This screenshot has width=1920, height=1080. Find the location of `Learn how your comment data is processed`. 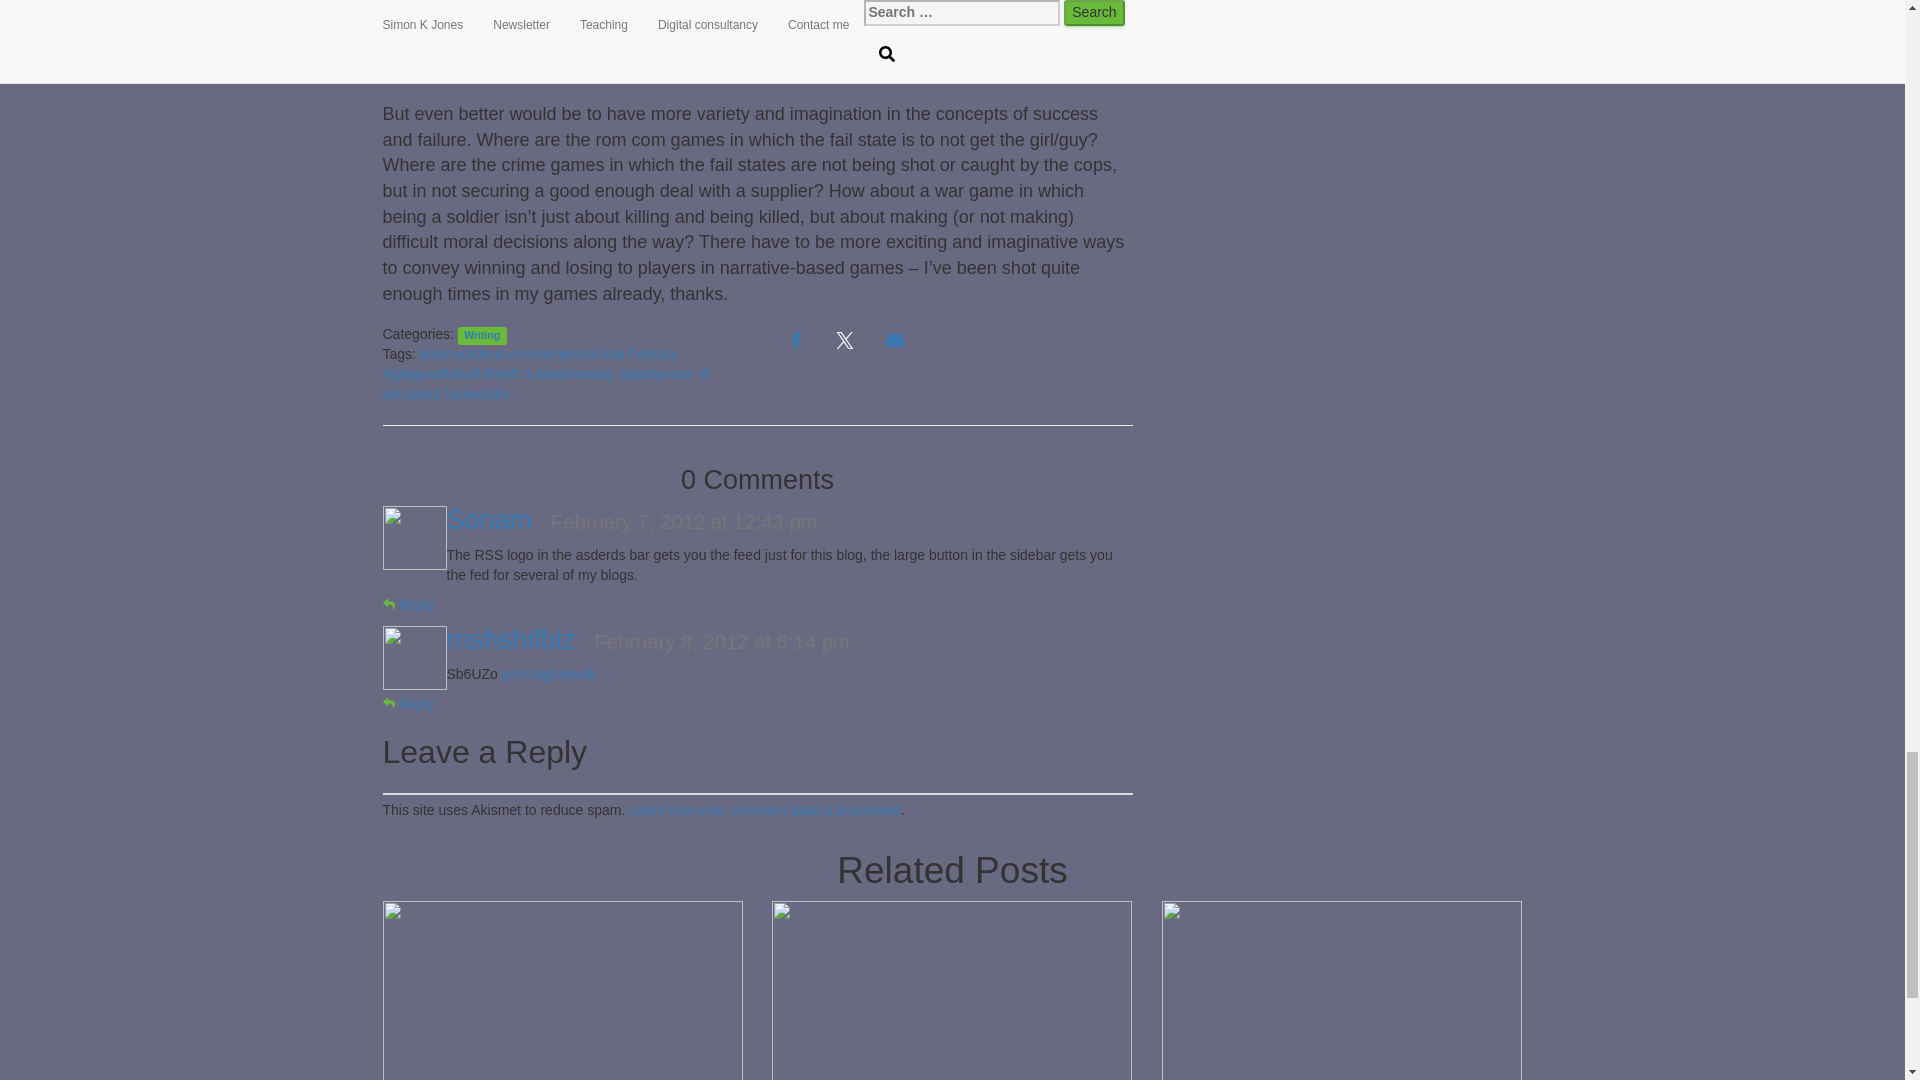

Learn how your comment data is processed is located at coordinates (764, 810).